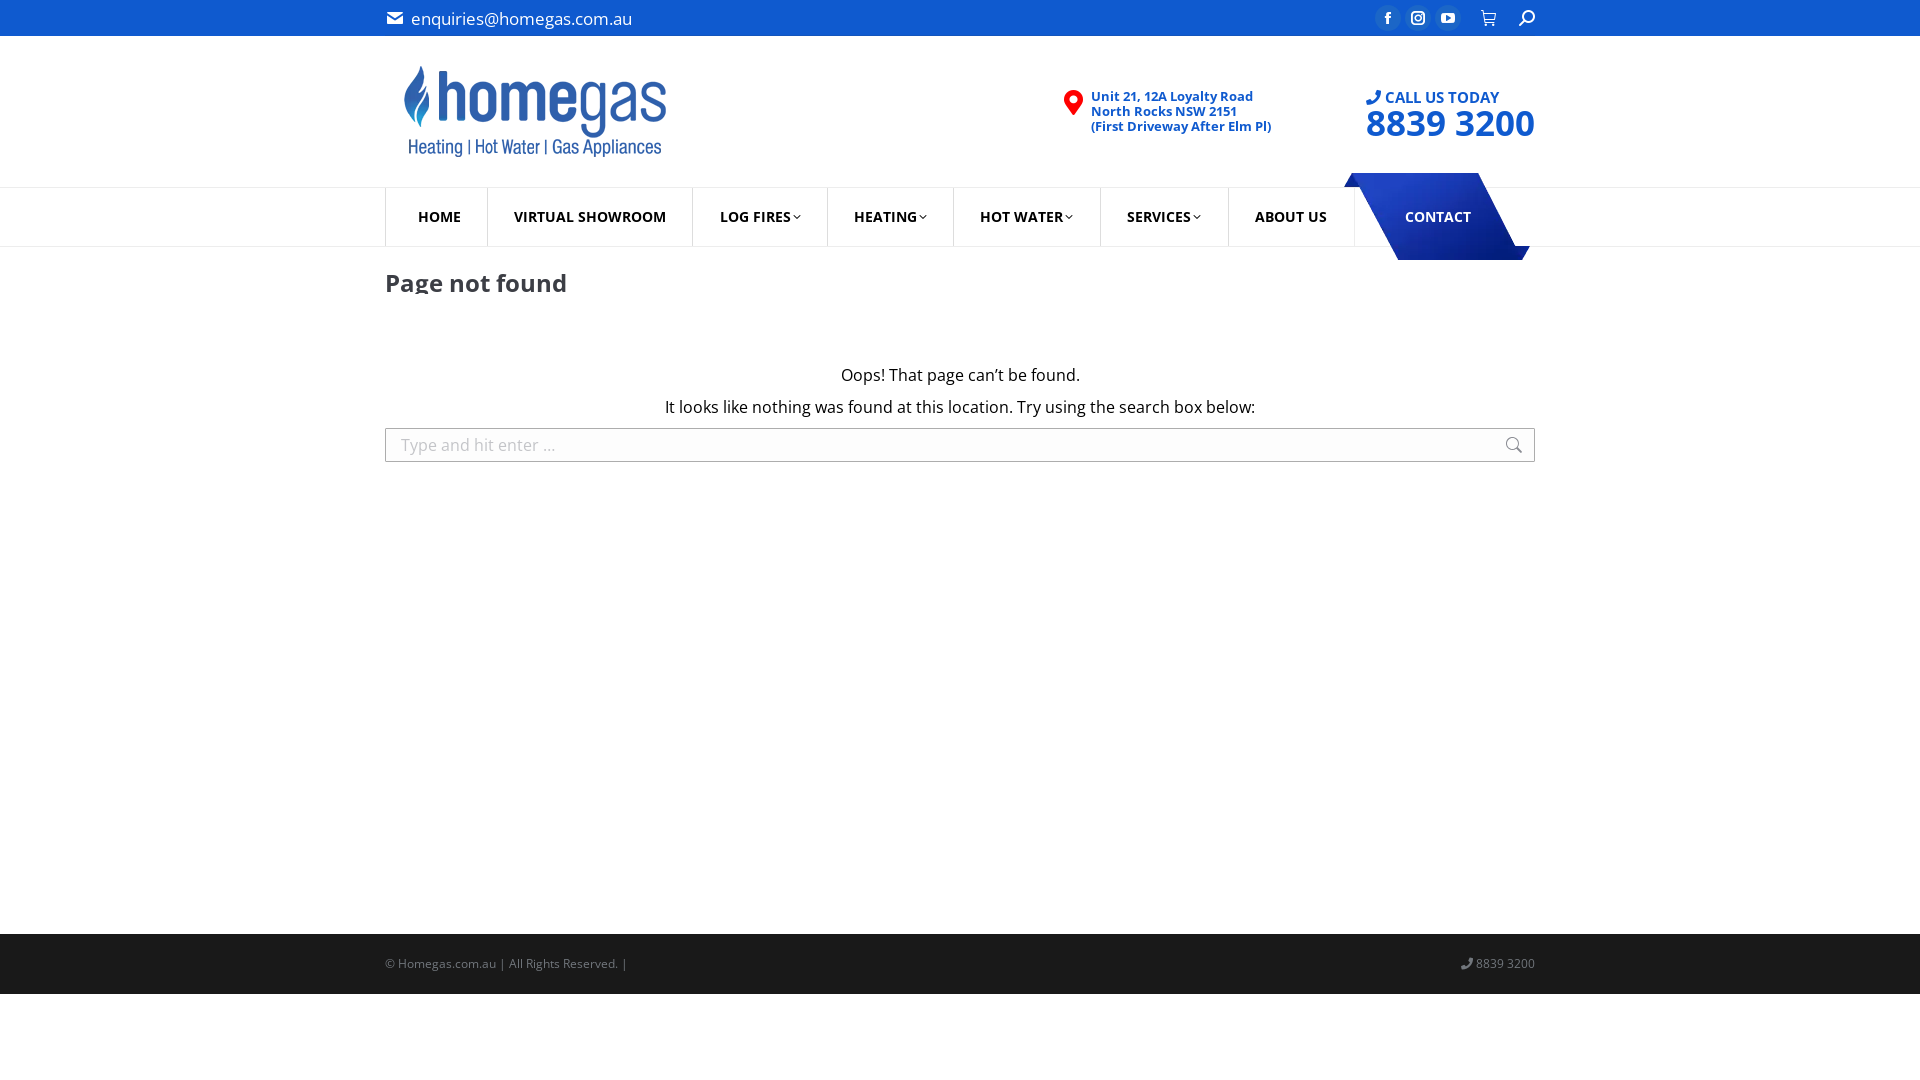 The image size is (1920, 1080). Describe the element at coordinates (33, 26) in the screenshot. I see `Go!` at that location.